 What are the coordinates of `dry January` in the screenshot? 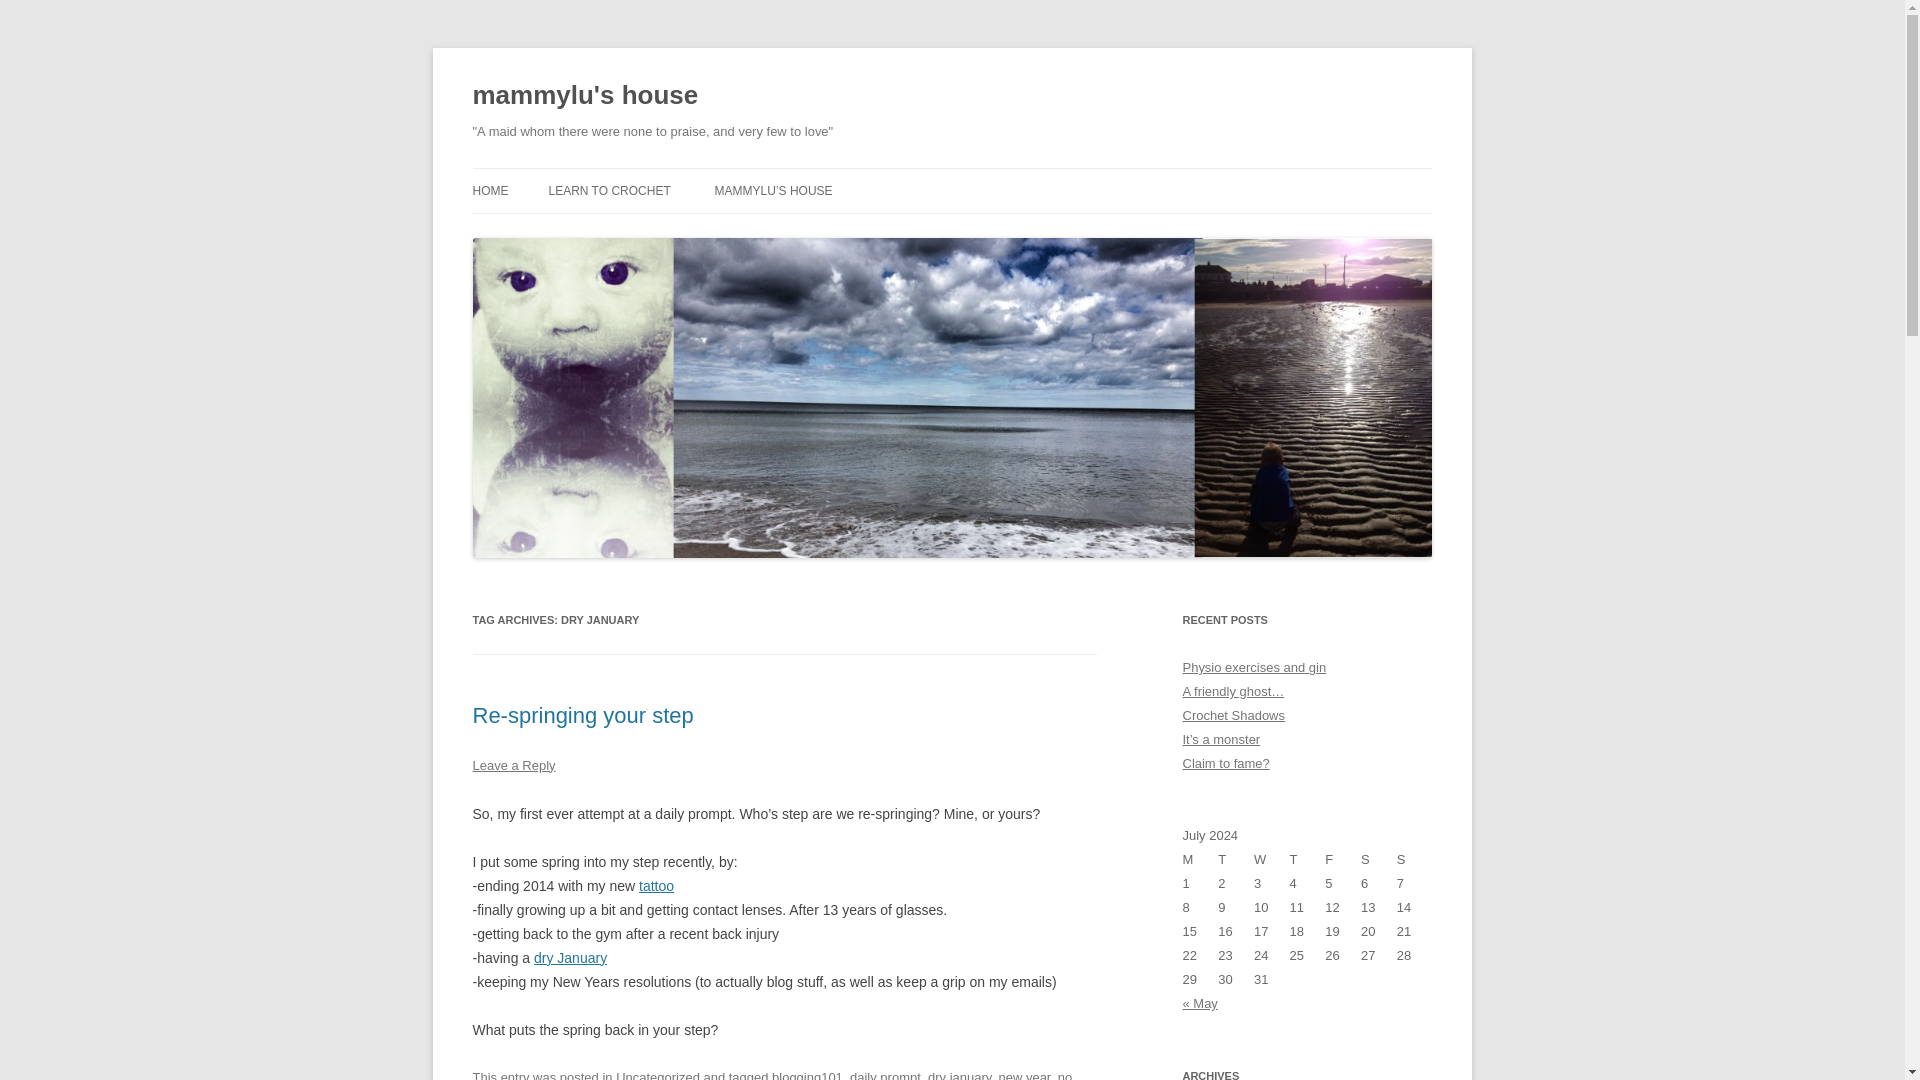 It's located at (570, 958).